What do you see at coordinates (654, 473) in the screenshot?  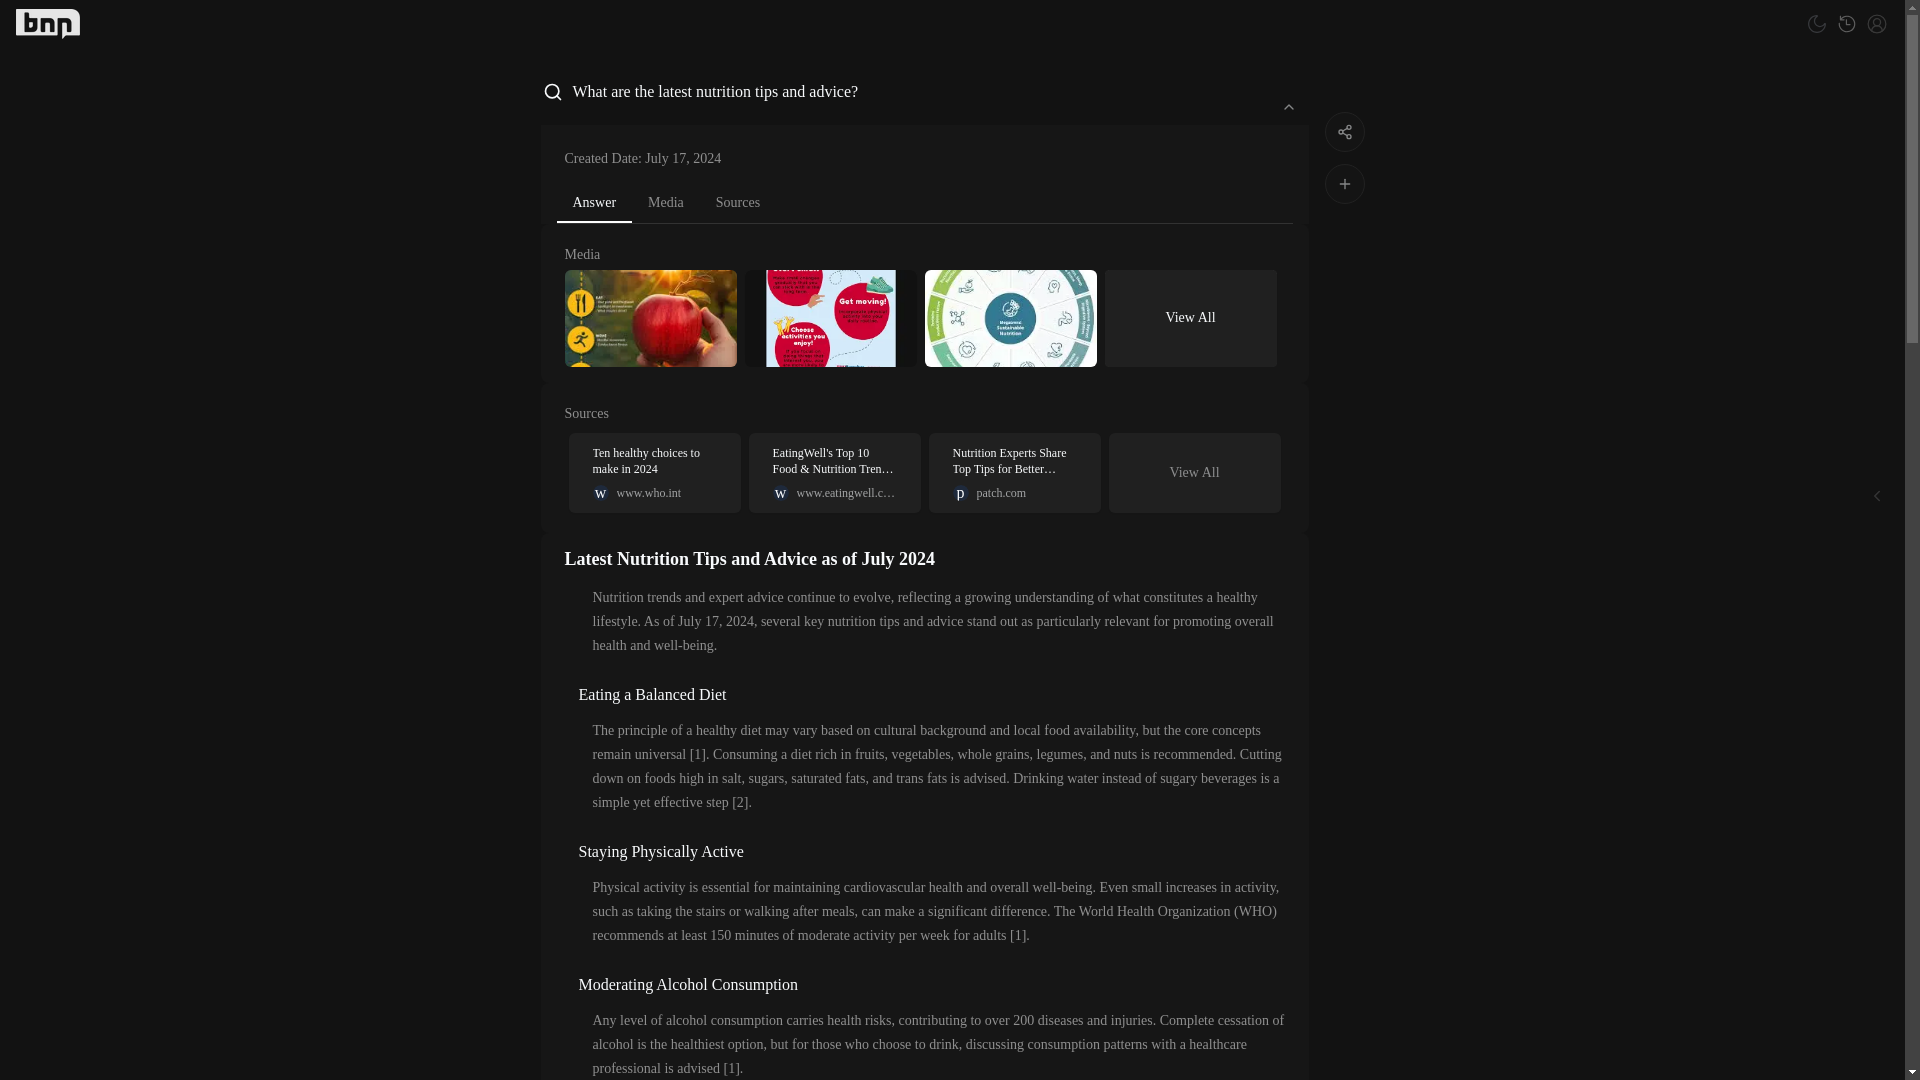 I see `Answer` at bounding box center [654, 473].